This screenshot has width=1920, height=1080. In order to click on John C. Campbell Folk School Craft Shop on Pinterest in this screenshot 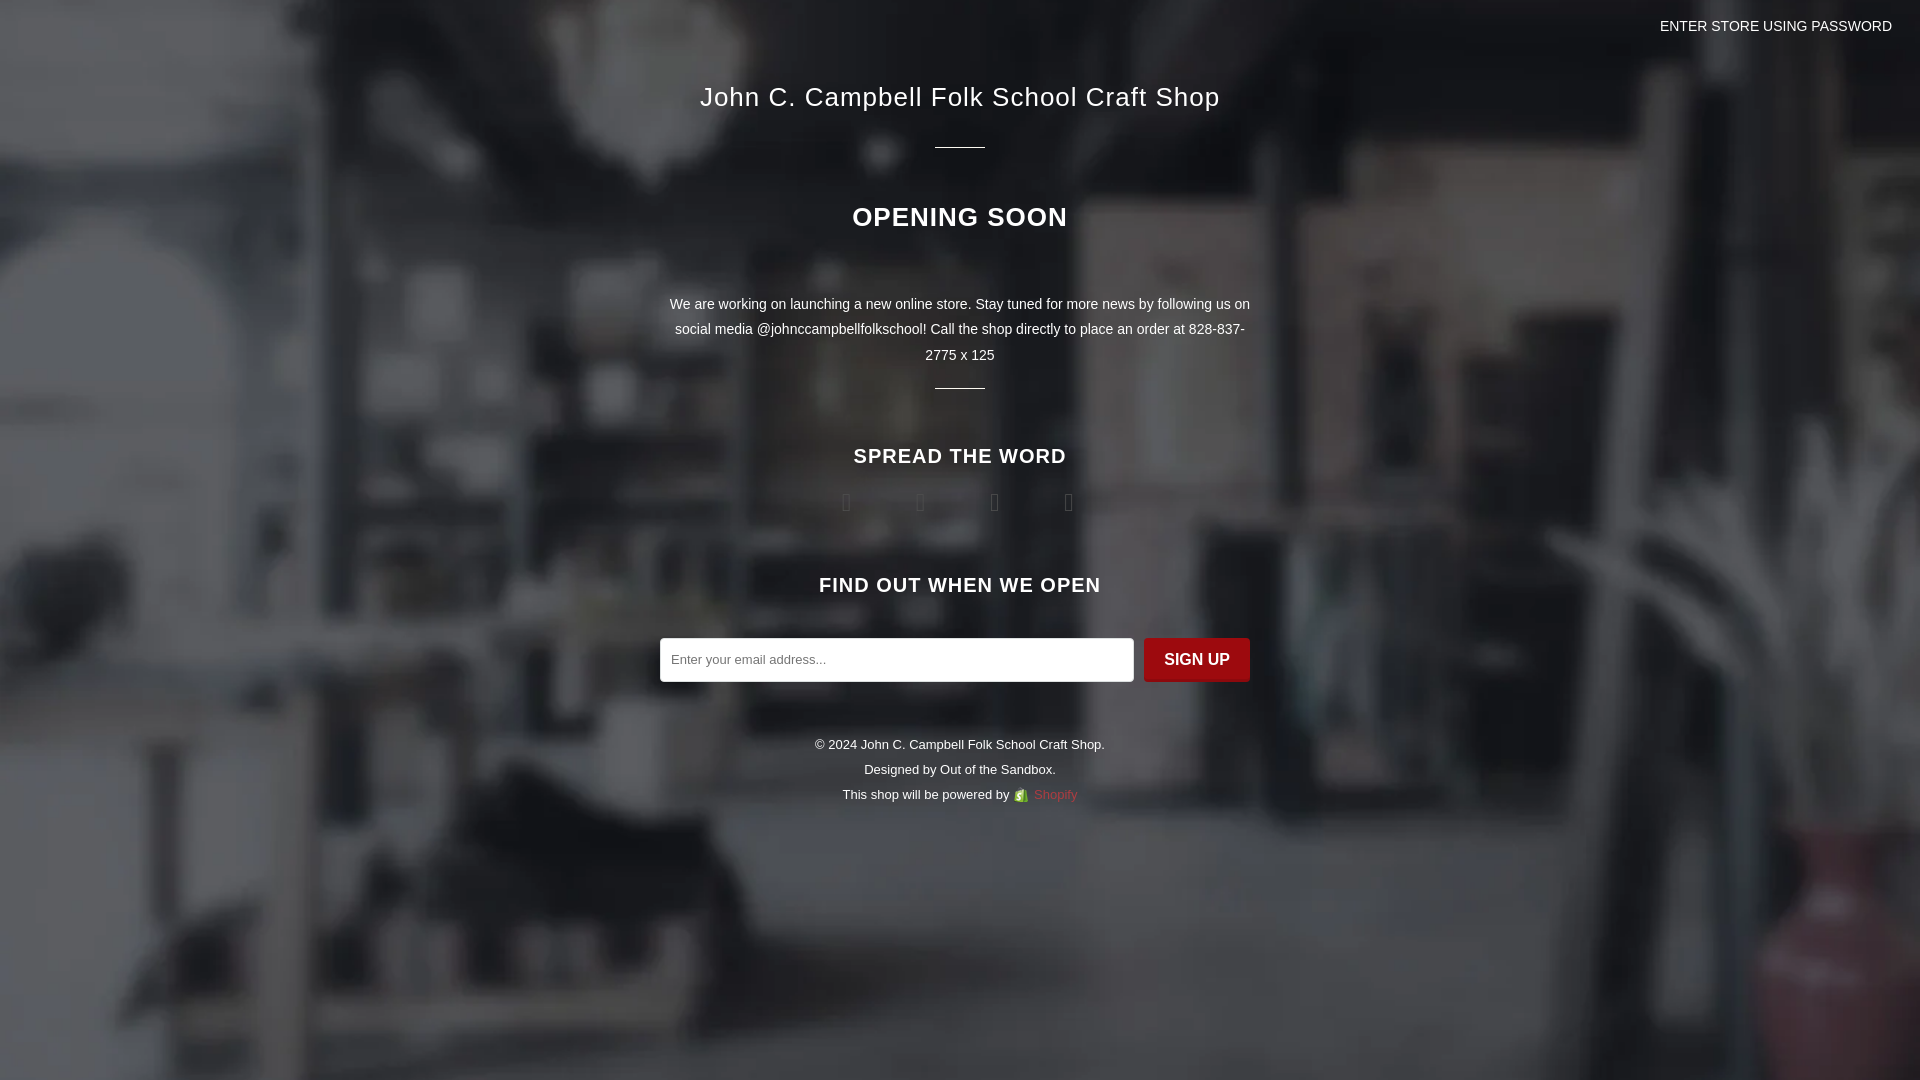, I will do `click(996, 501)`.